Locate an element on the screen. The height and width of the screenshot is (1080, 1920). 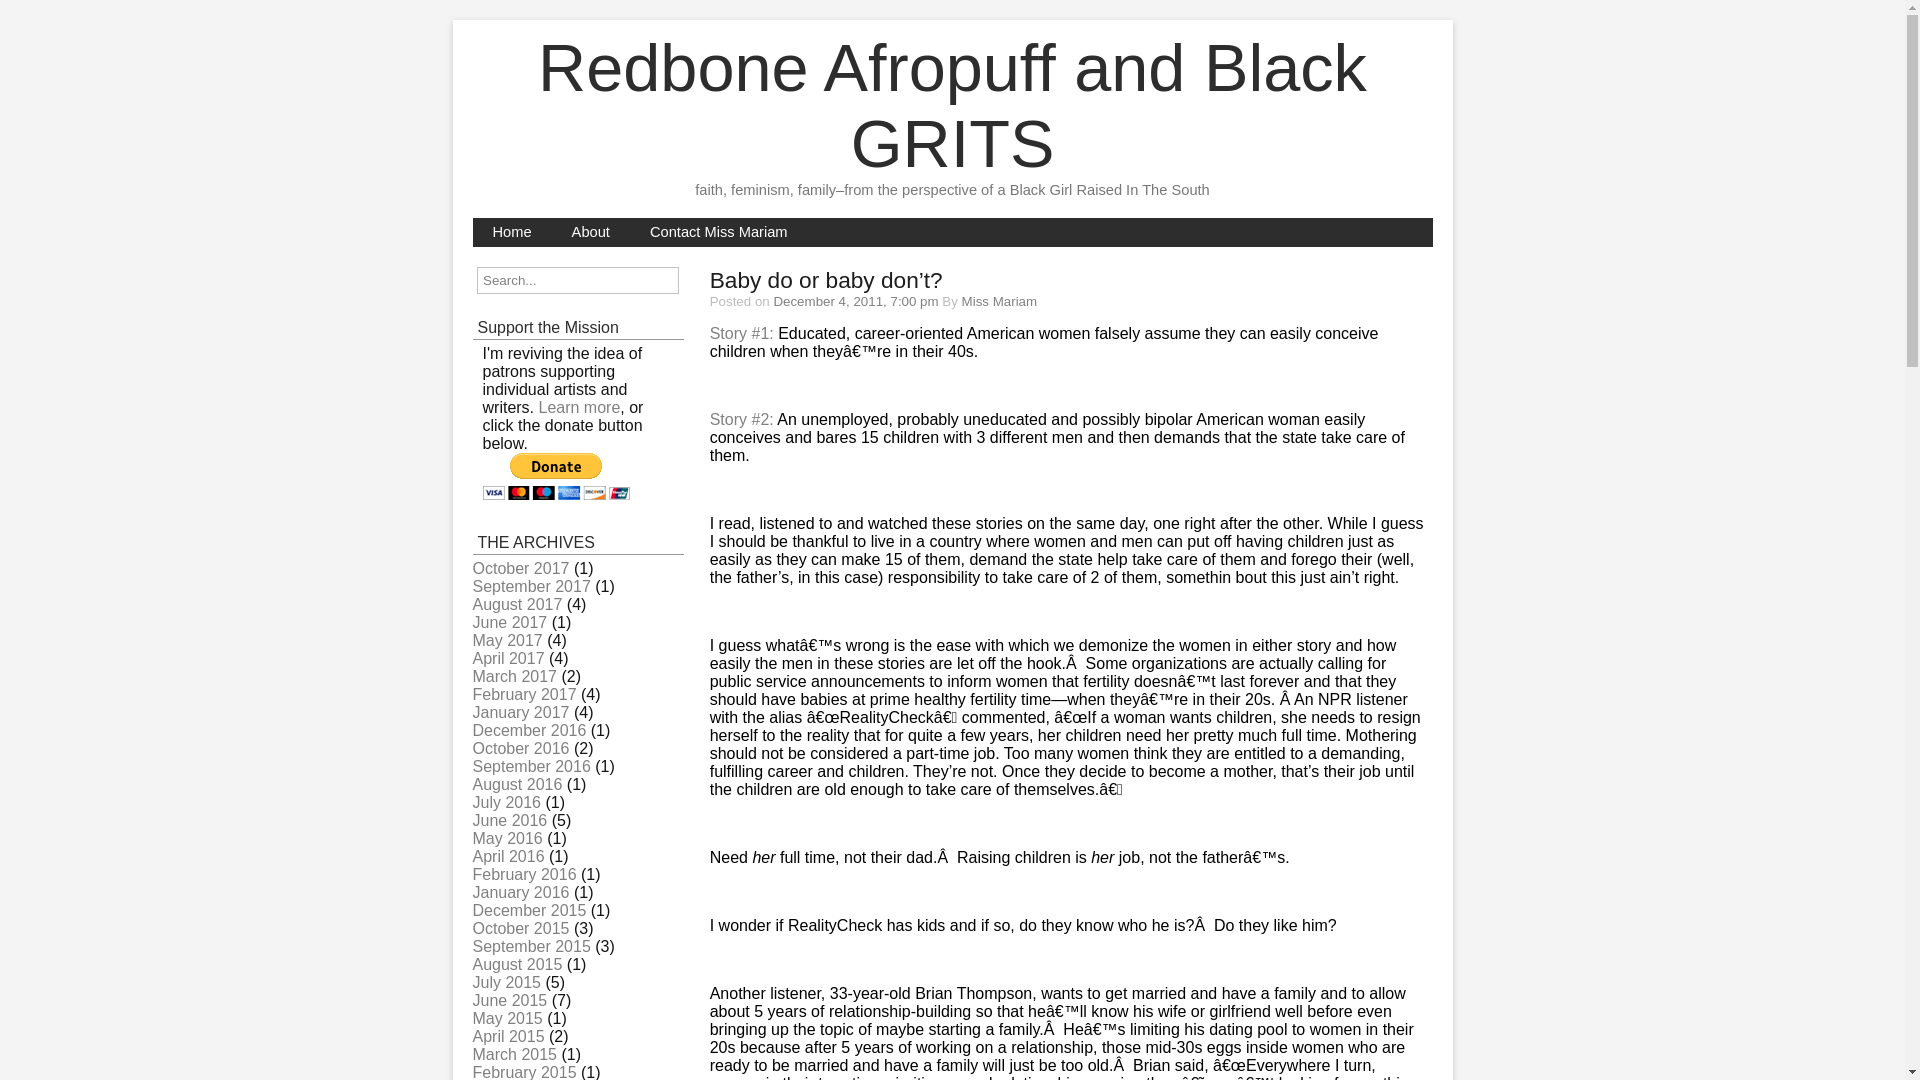
Learn more is located at coordinates (578, 406).